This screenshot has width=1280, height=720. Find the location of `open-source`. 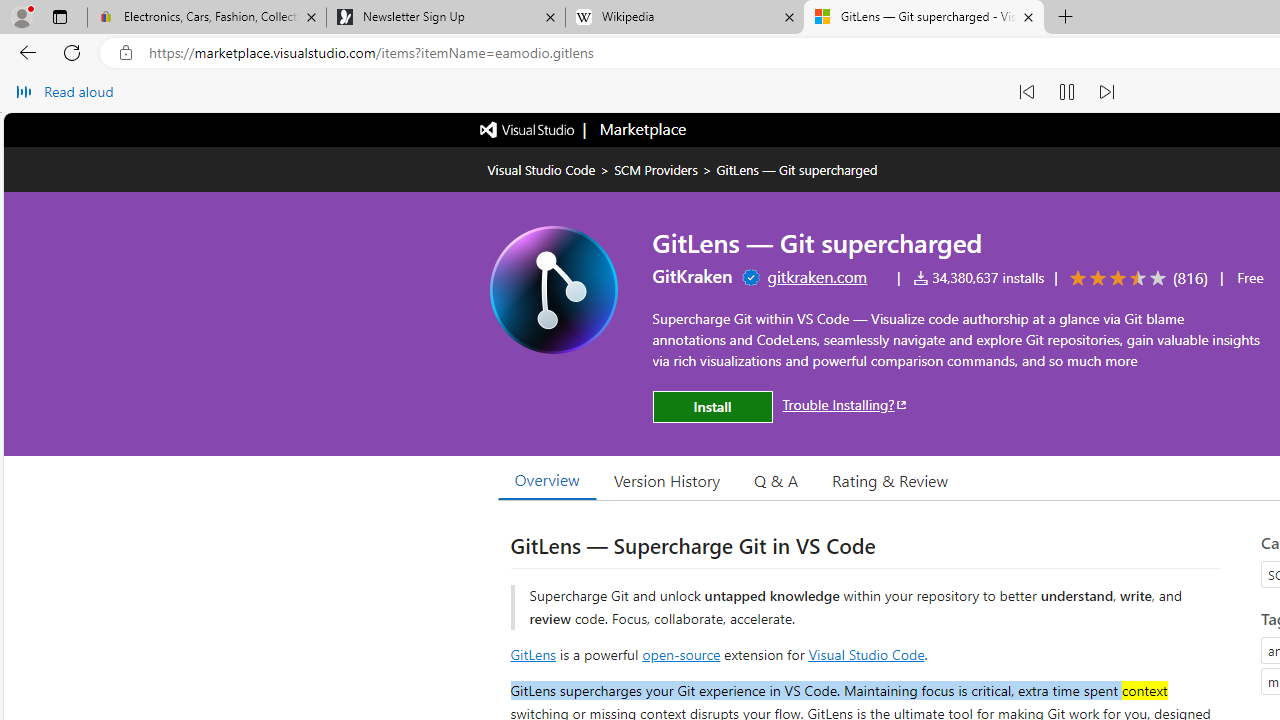

open-source is located at coordinates (681, 653).